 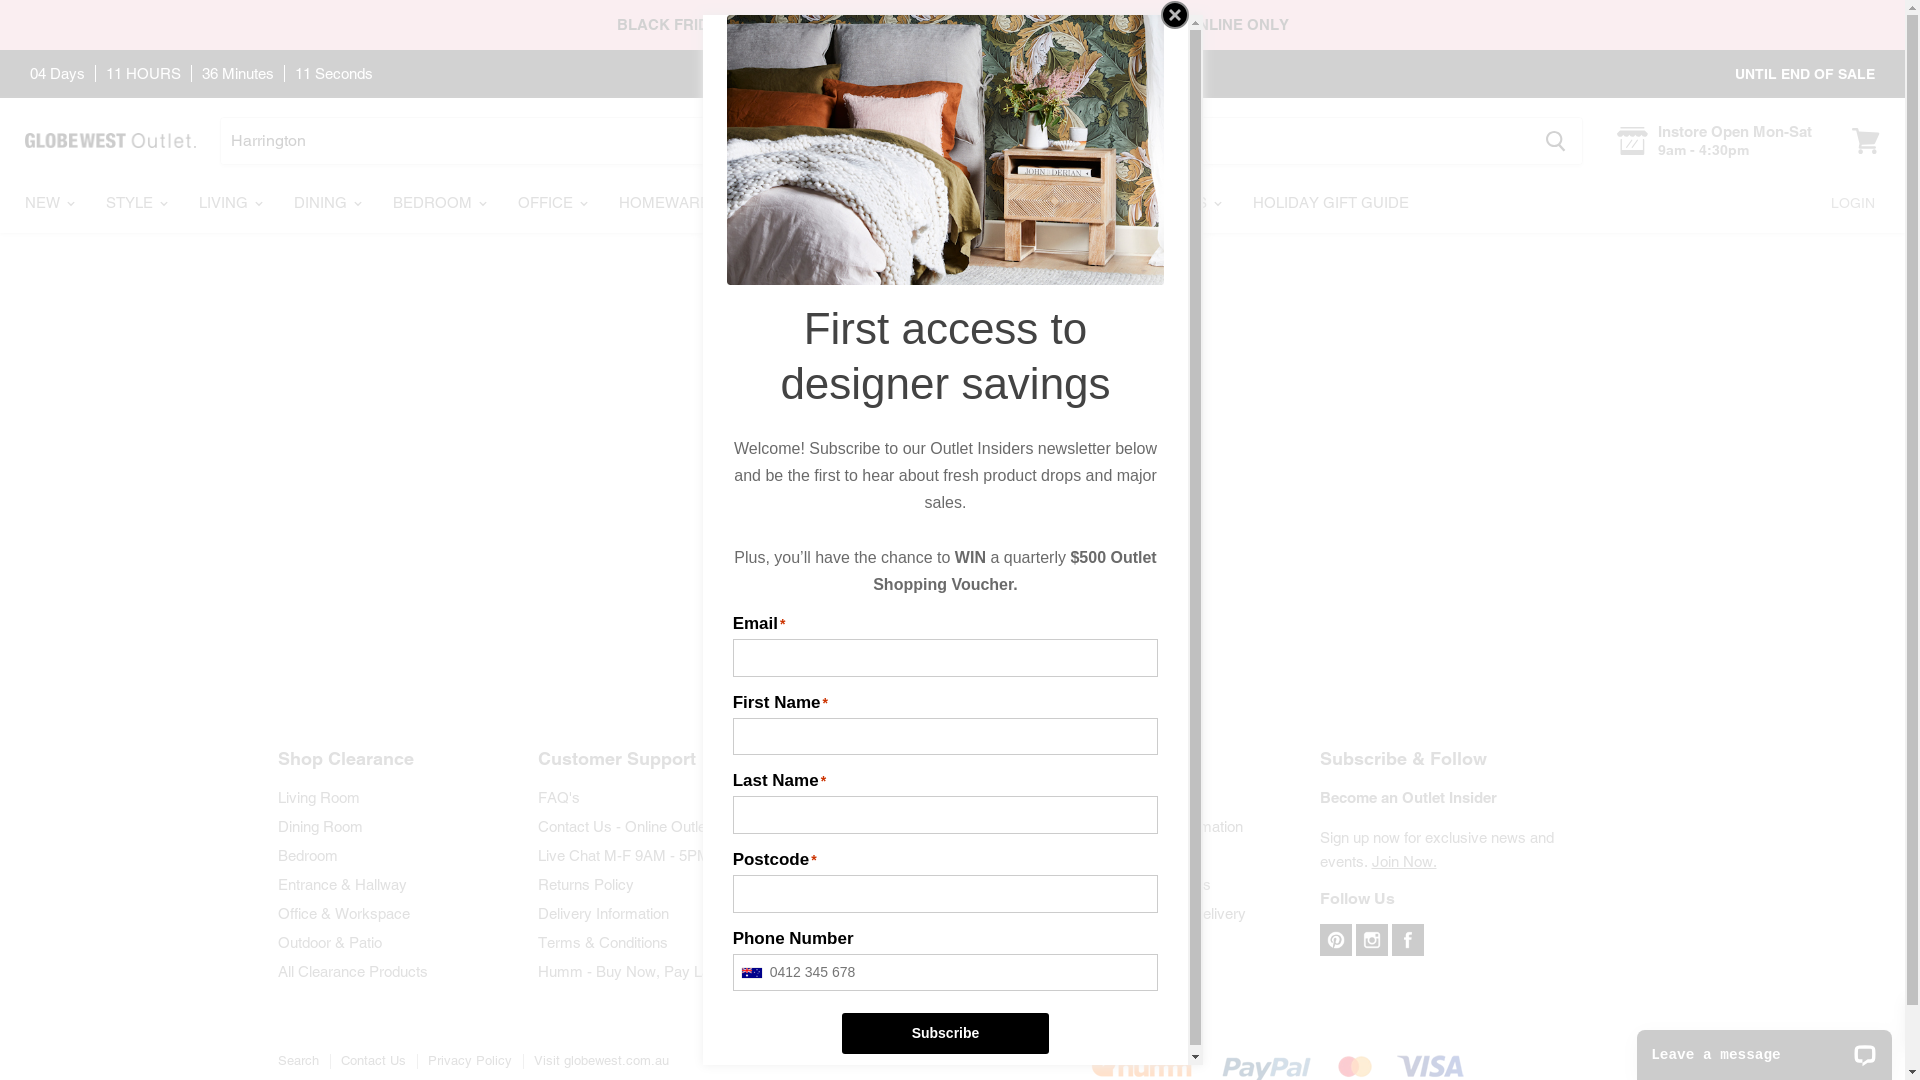 I want to click on Humm - Buy Now, Pay Later, so click(x=632, y=972).